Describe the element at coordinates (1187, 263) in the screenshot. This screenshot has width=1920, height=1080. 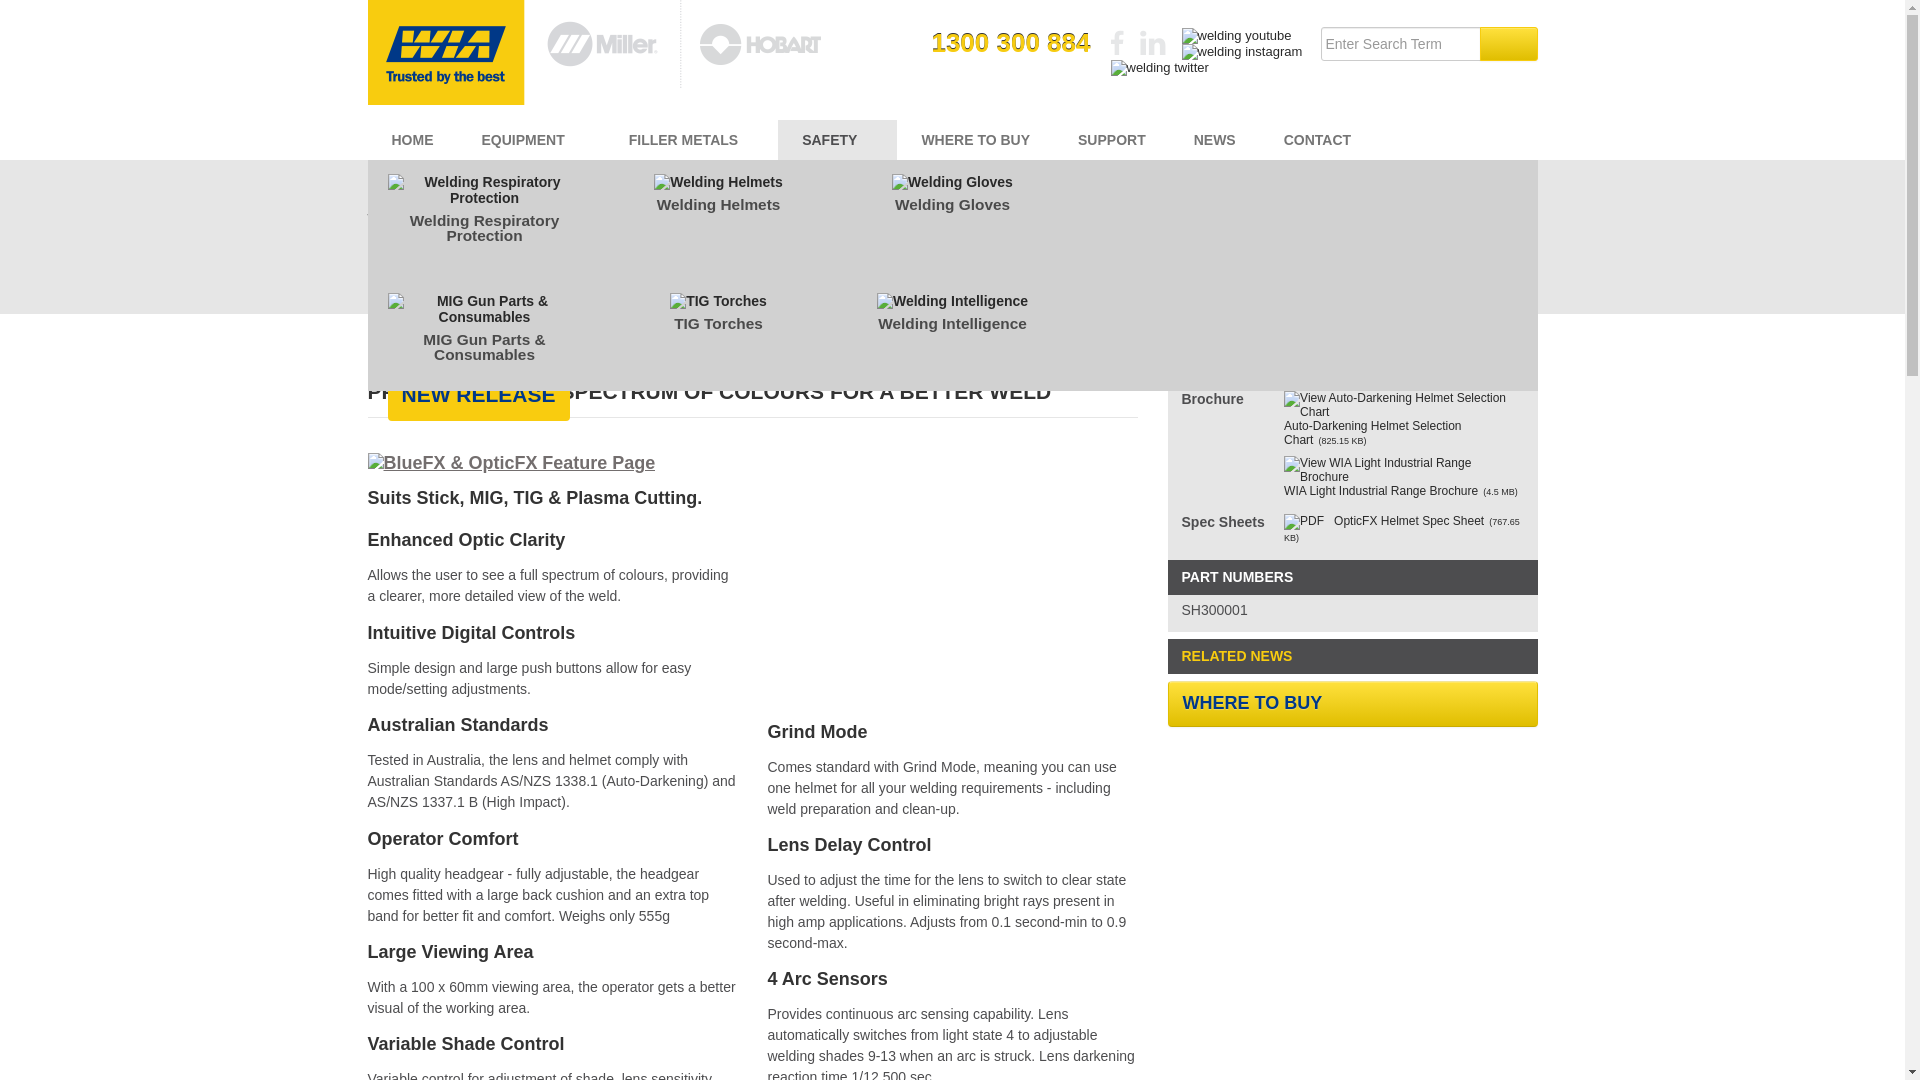
I see `Remote Controls` at that location.